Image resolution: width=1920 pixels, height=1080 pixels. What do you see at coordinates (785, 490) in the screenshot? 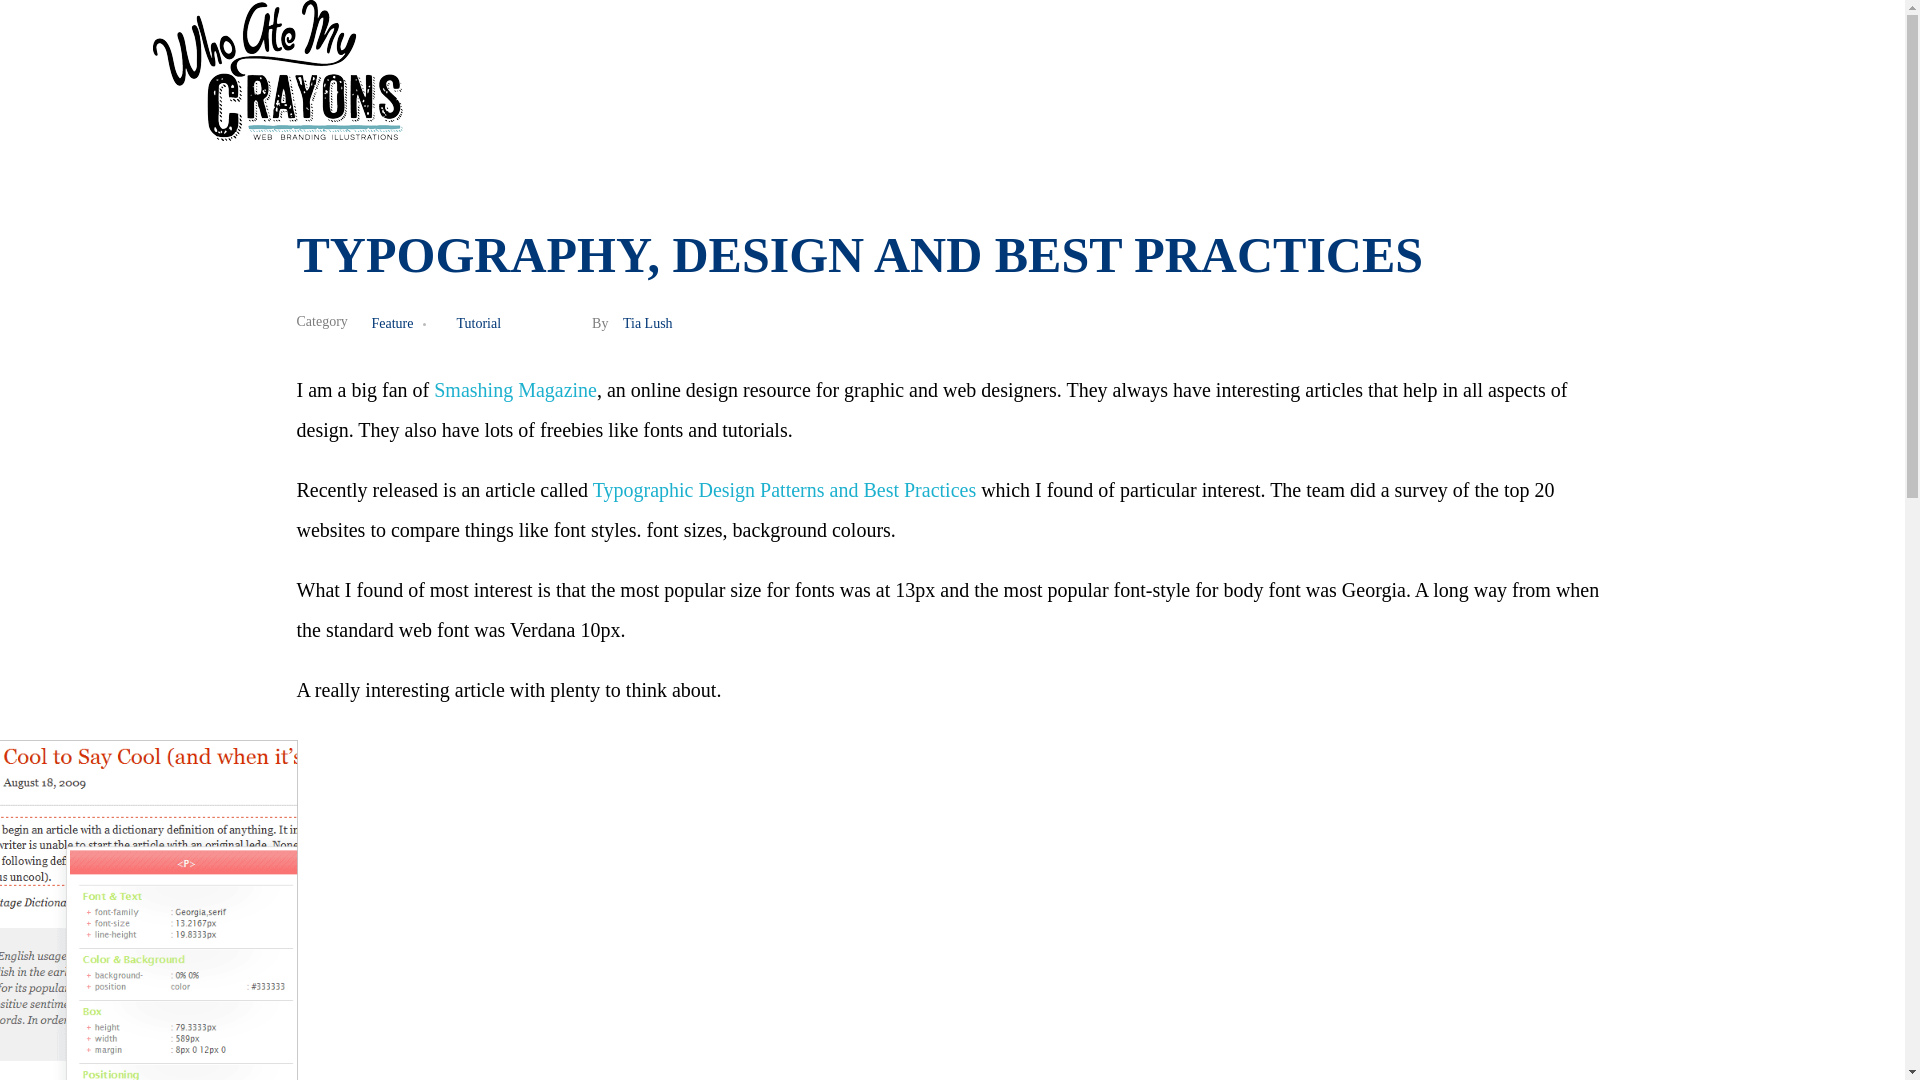
I see `Typographic Design Patterns and Best Practices` at bounding box center [785, 490].